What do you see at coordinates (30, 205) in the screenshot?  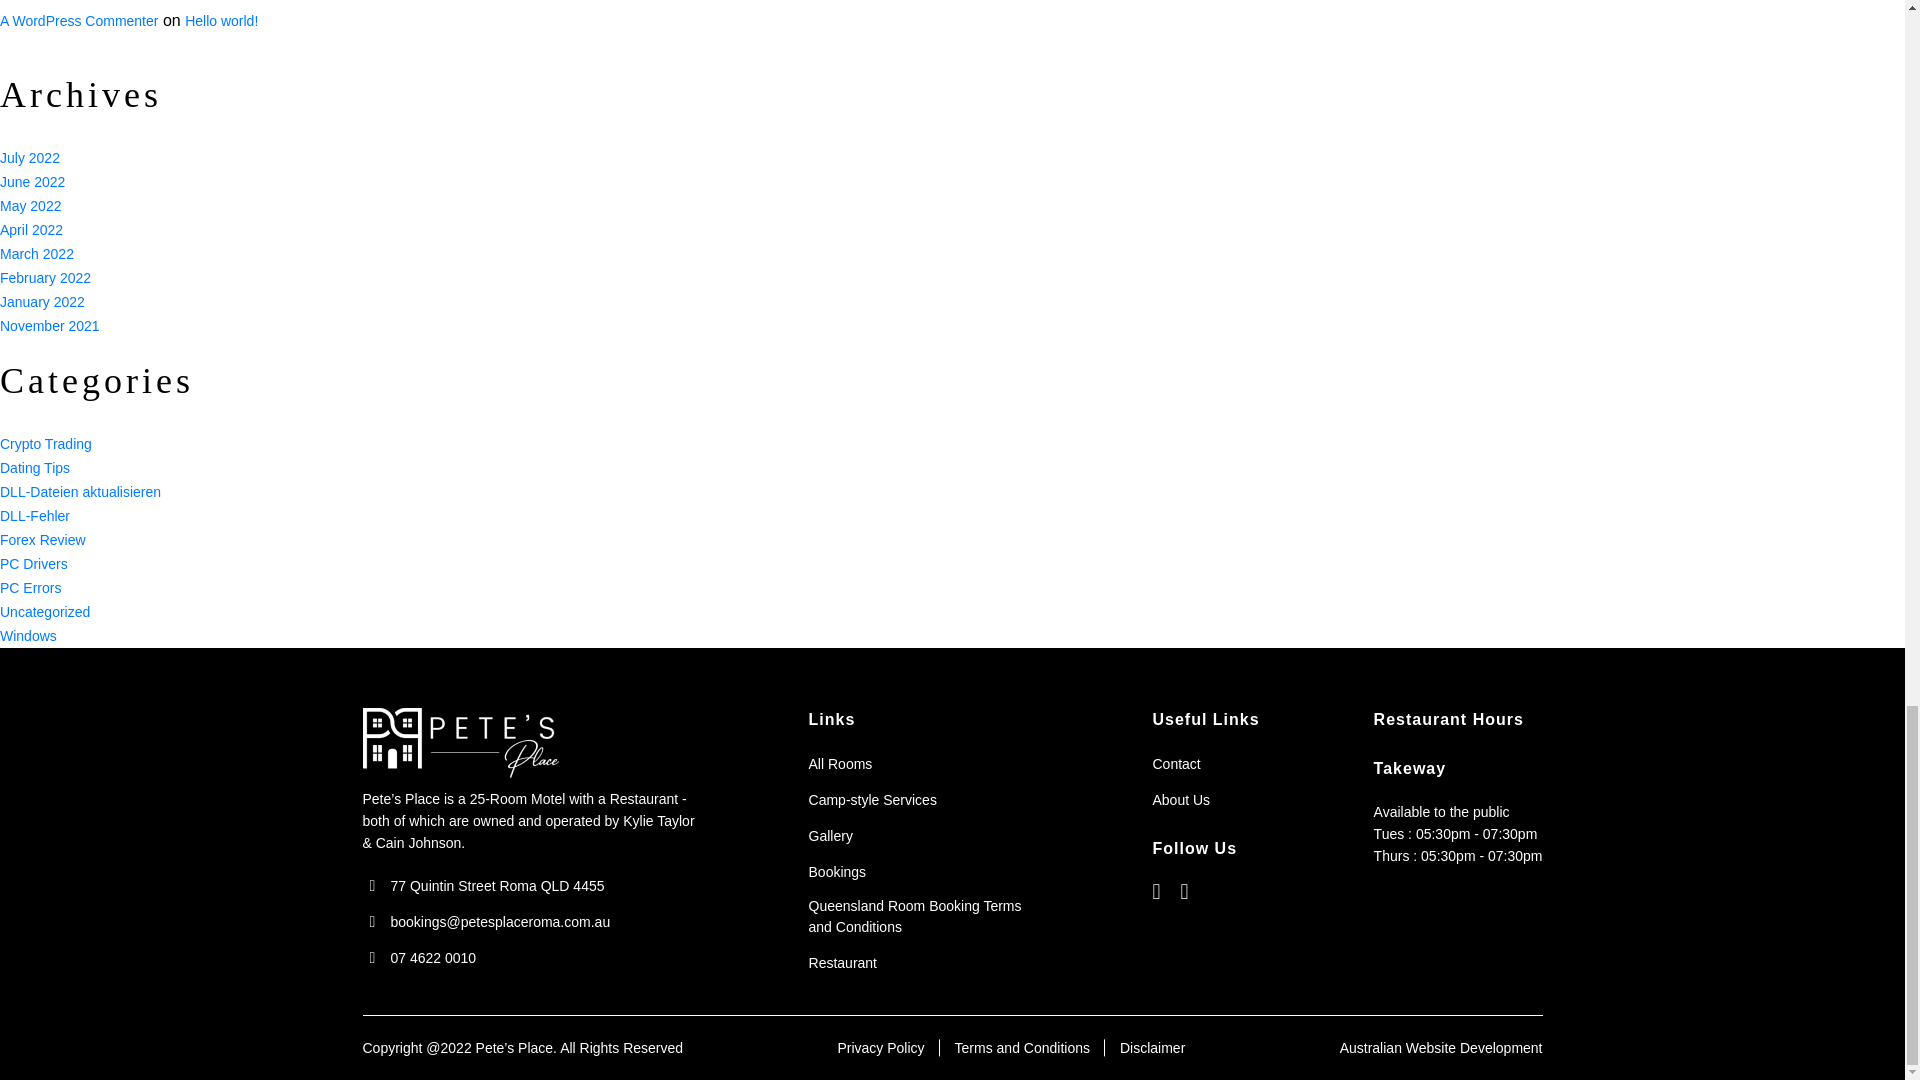 I see `May 2022` at bounding box center [30, 205].